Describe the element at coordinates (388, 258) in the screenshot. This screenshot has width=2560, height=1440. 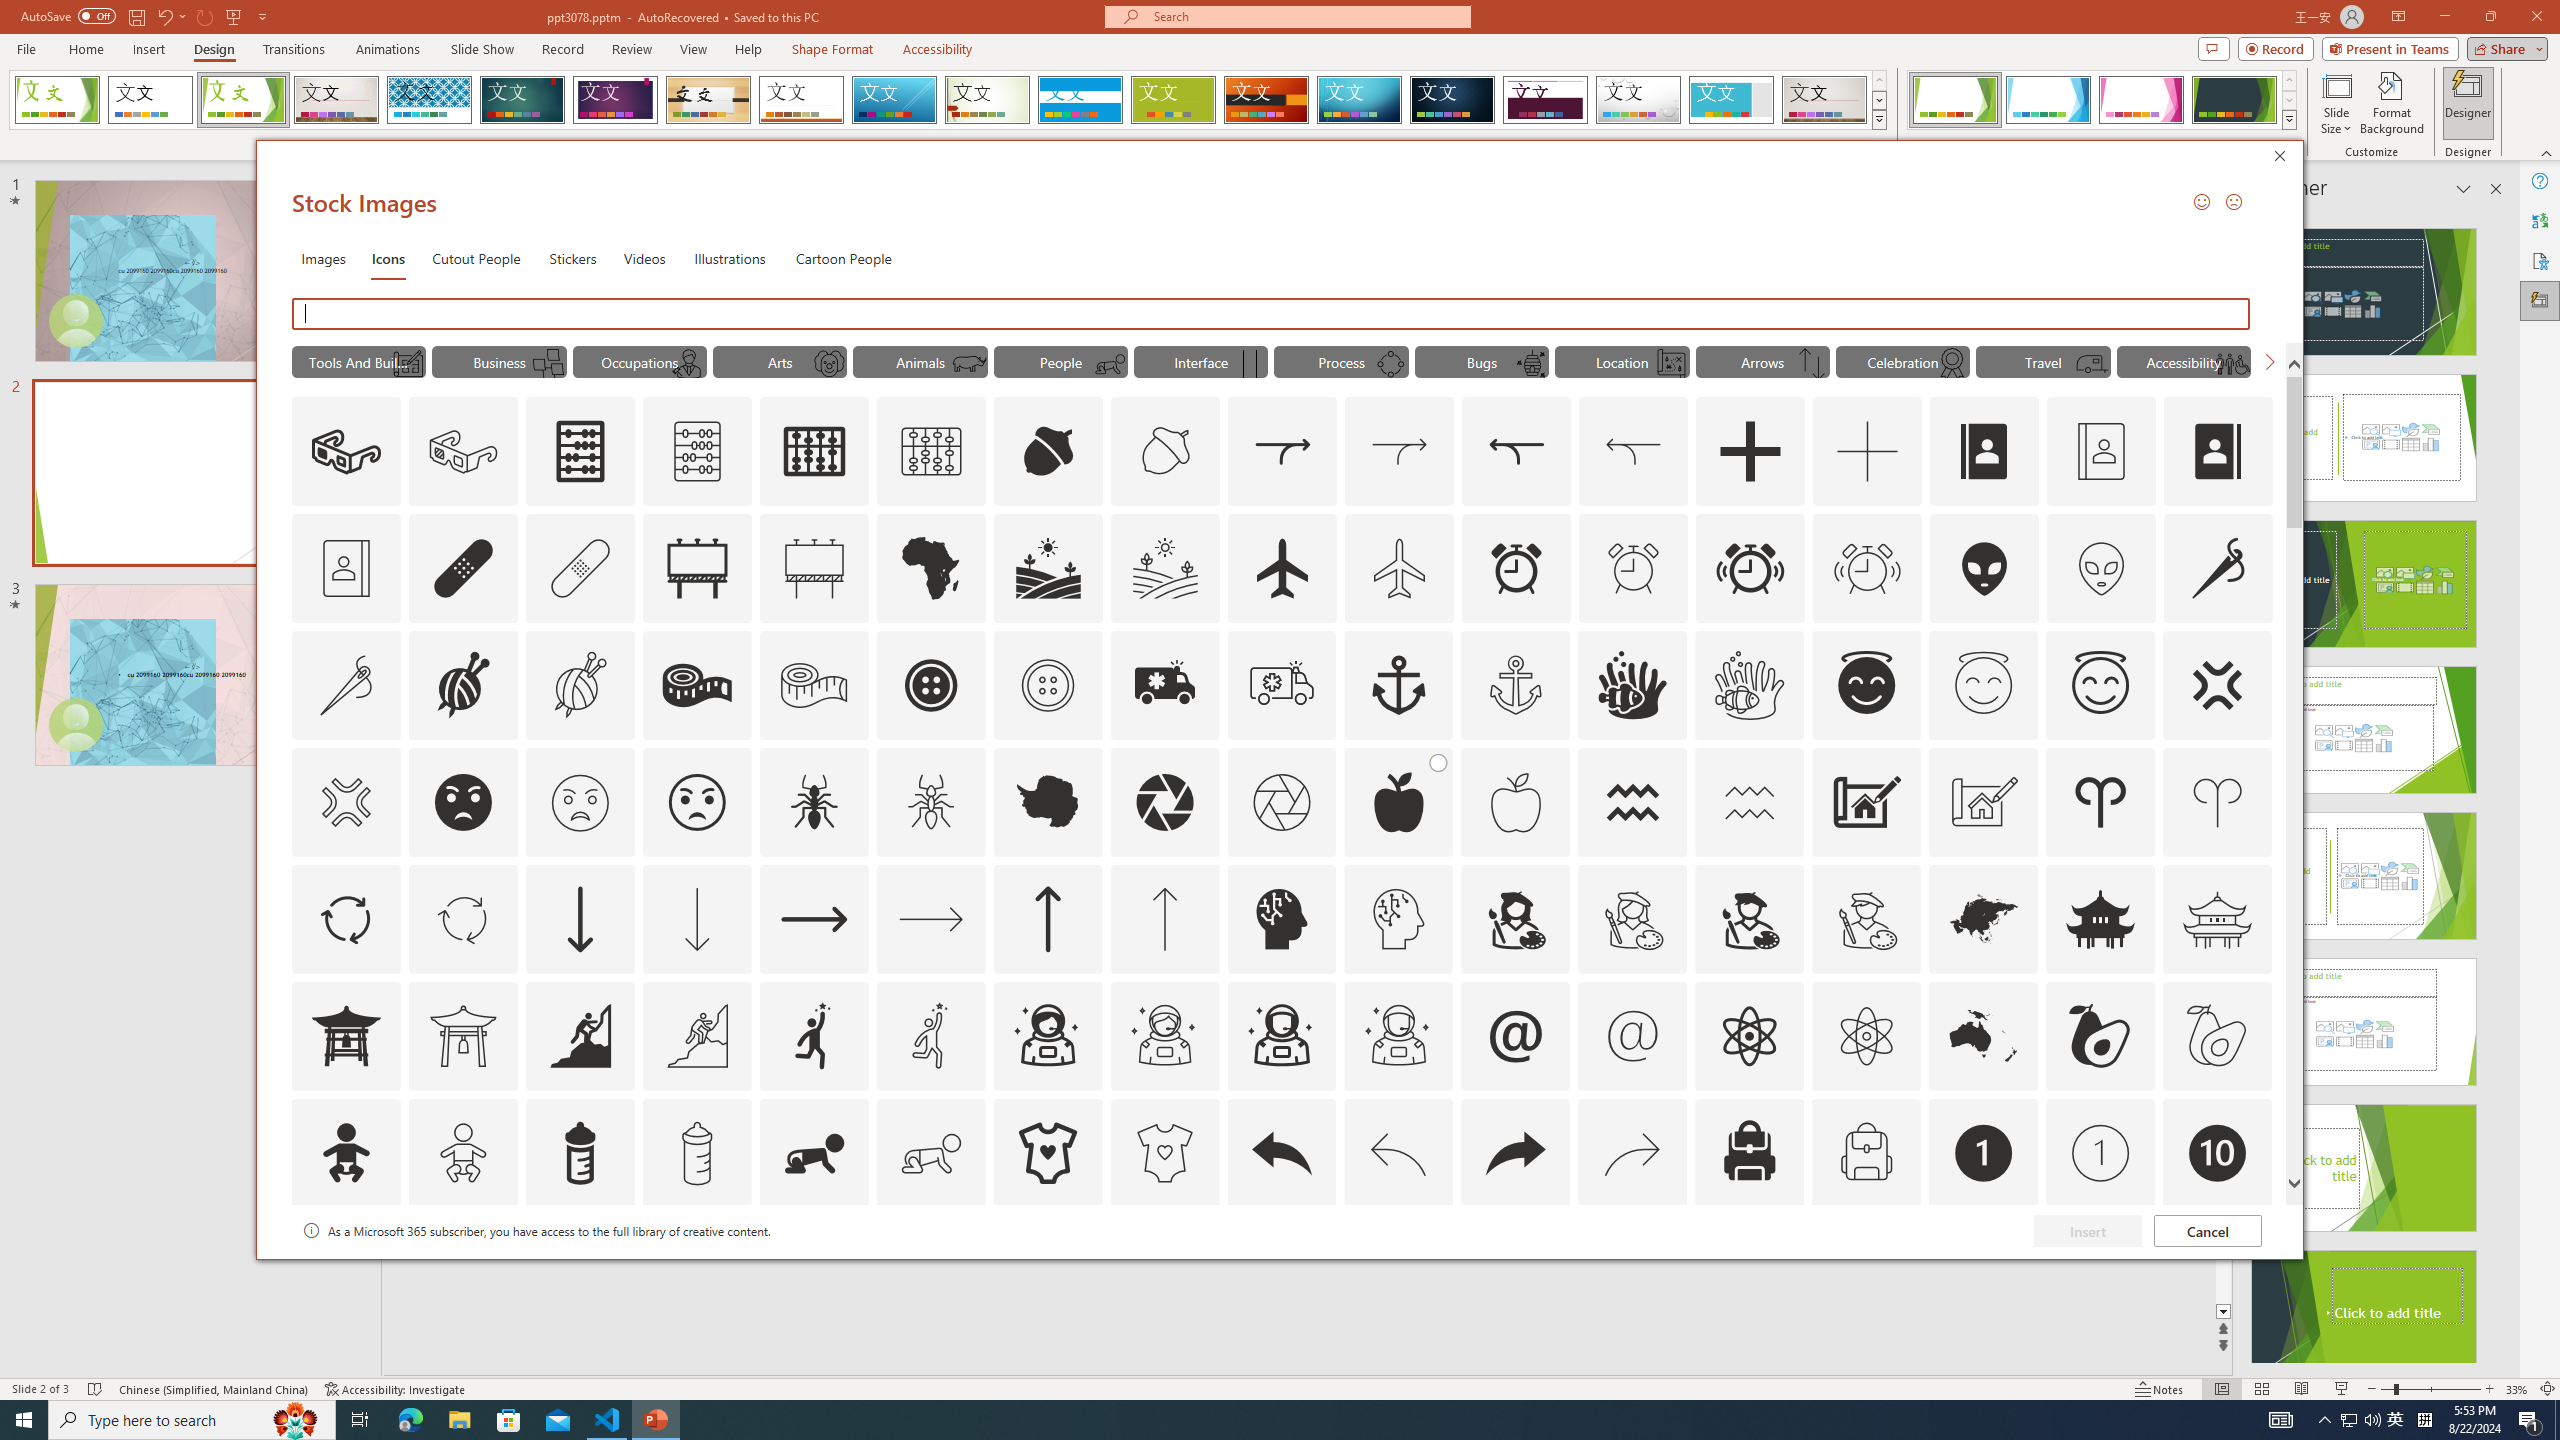
I see `Icons` at that location.